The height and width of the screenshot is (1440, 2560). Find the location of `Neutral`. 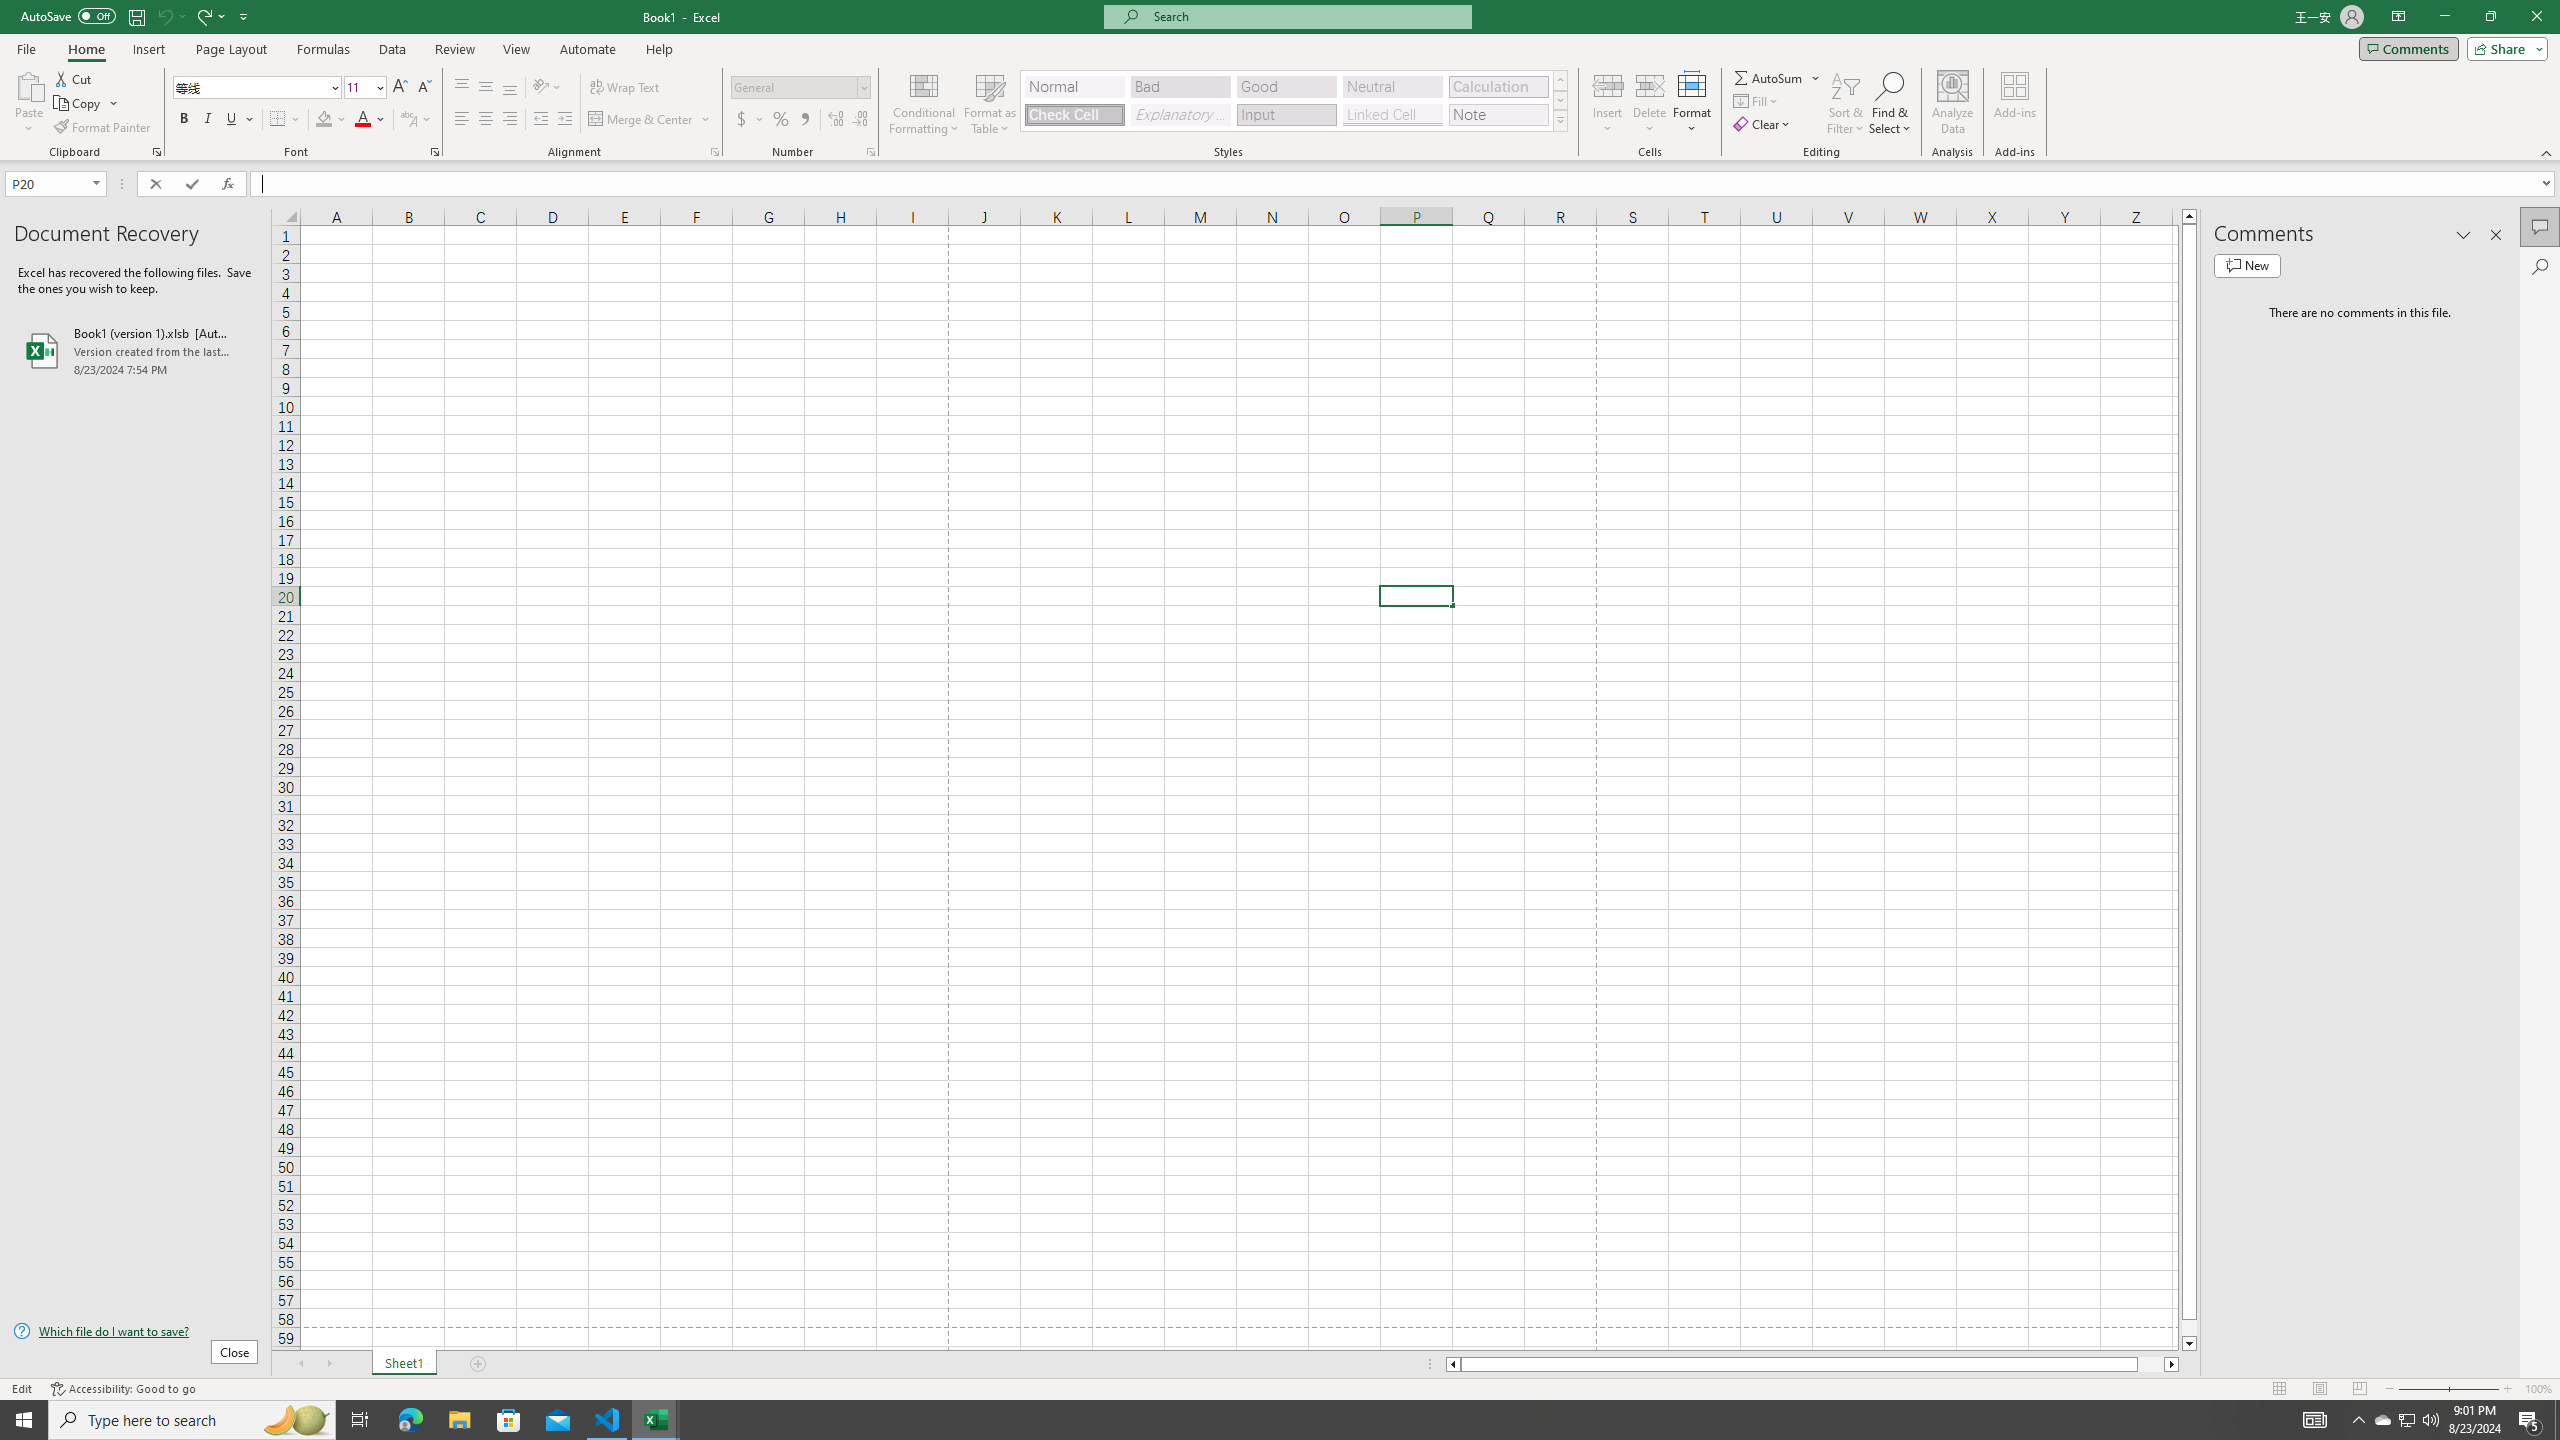

Neutral is located at coordinates (1392, 86).